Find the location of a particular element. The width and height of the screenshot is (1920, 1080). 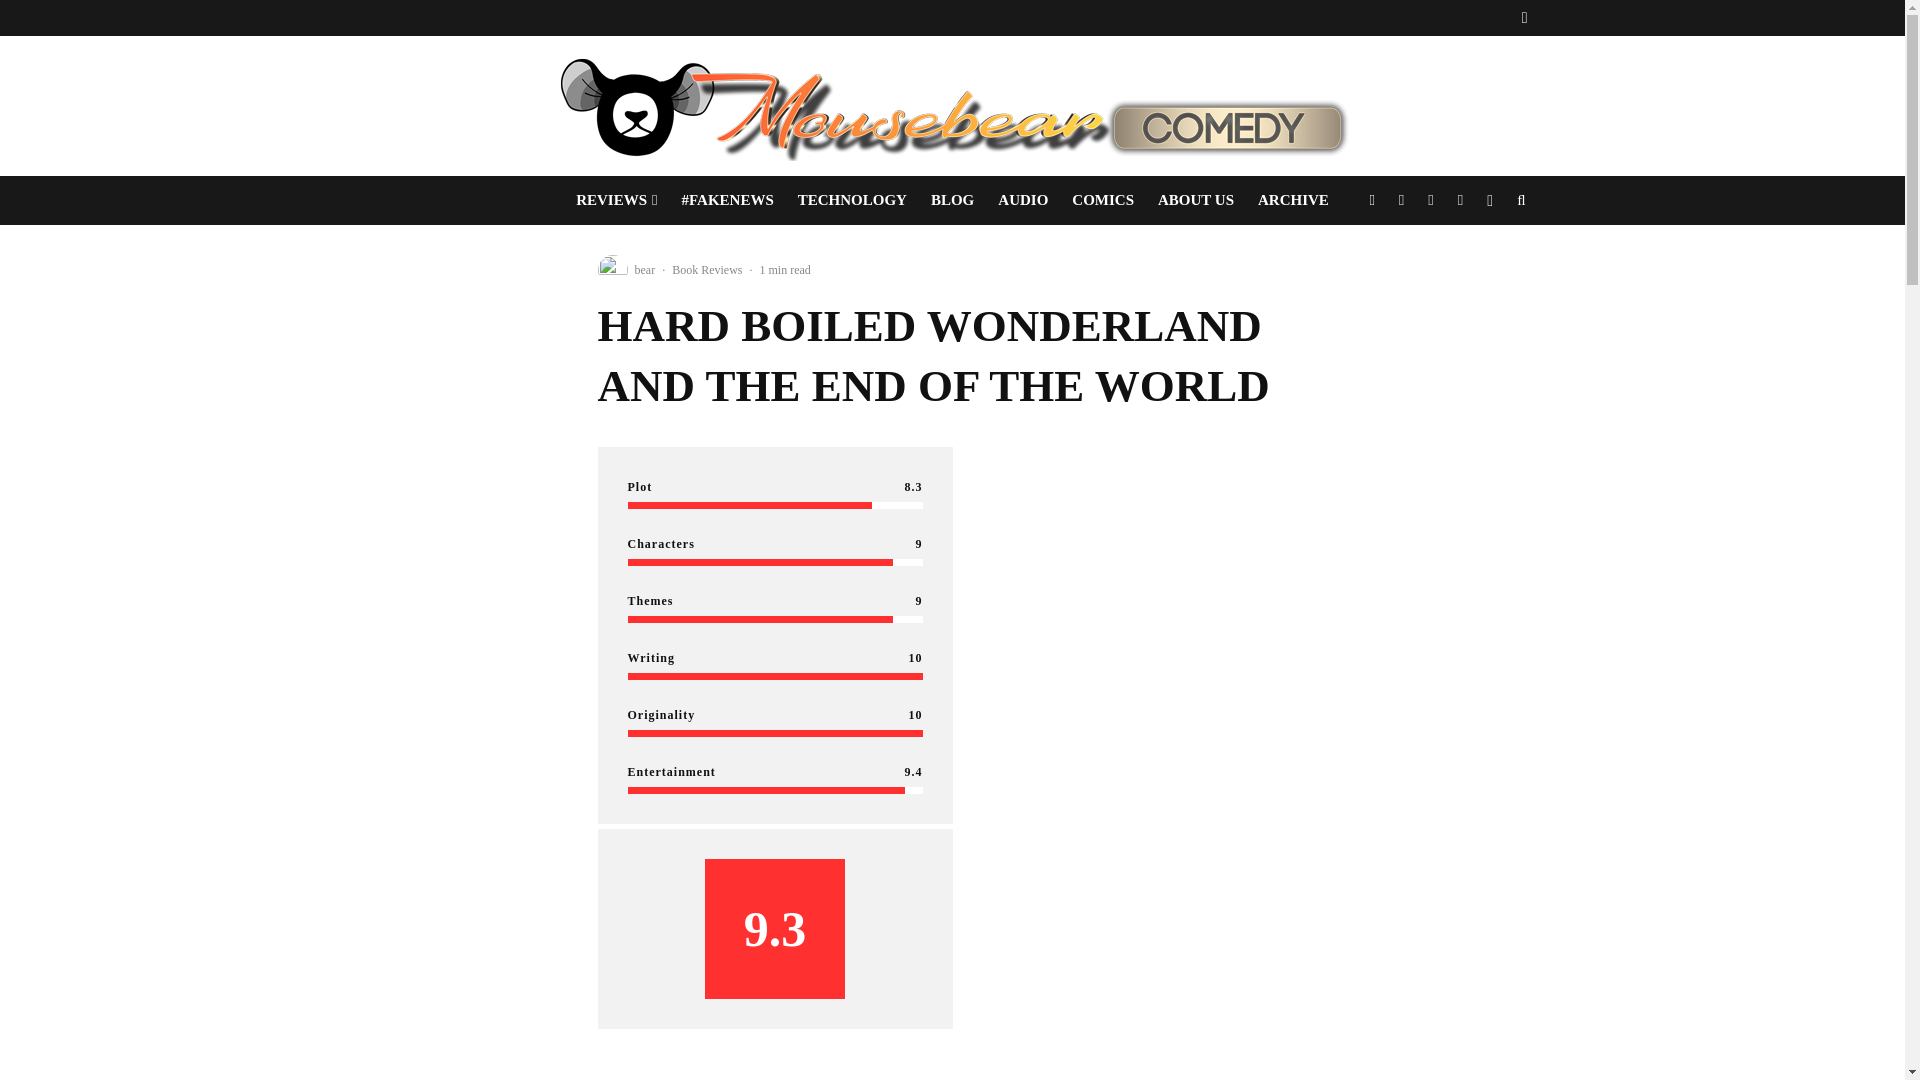

TECHNOLOGY is located at coordinates (852, 200).